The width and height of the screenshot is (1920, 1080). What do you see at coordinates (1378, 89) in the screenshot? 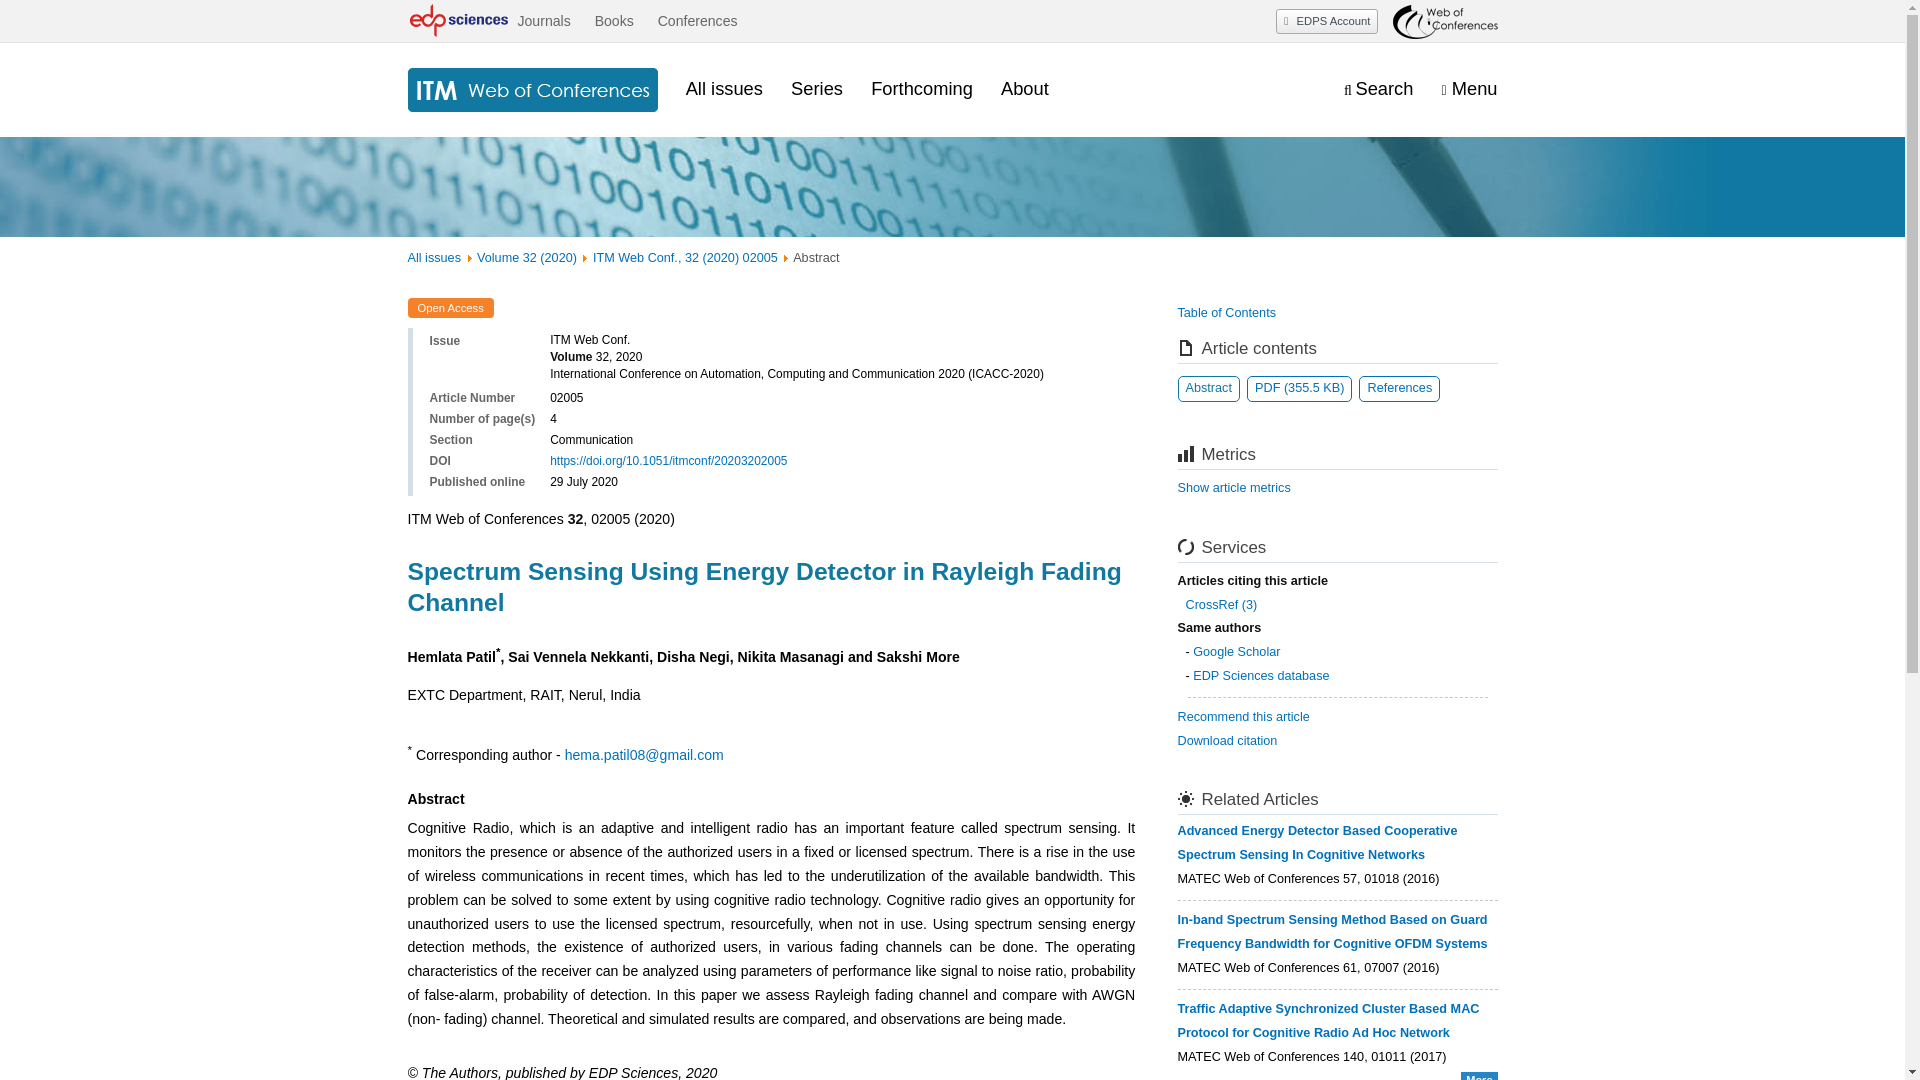
I see `Display the search engine` at bounding box center [1378, 89].